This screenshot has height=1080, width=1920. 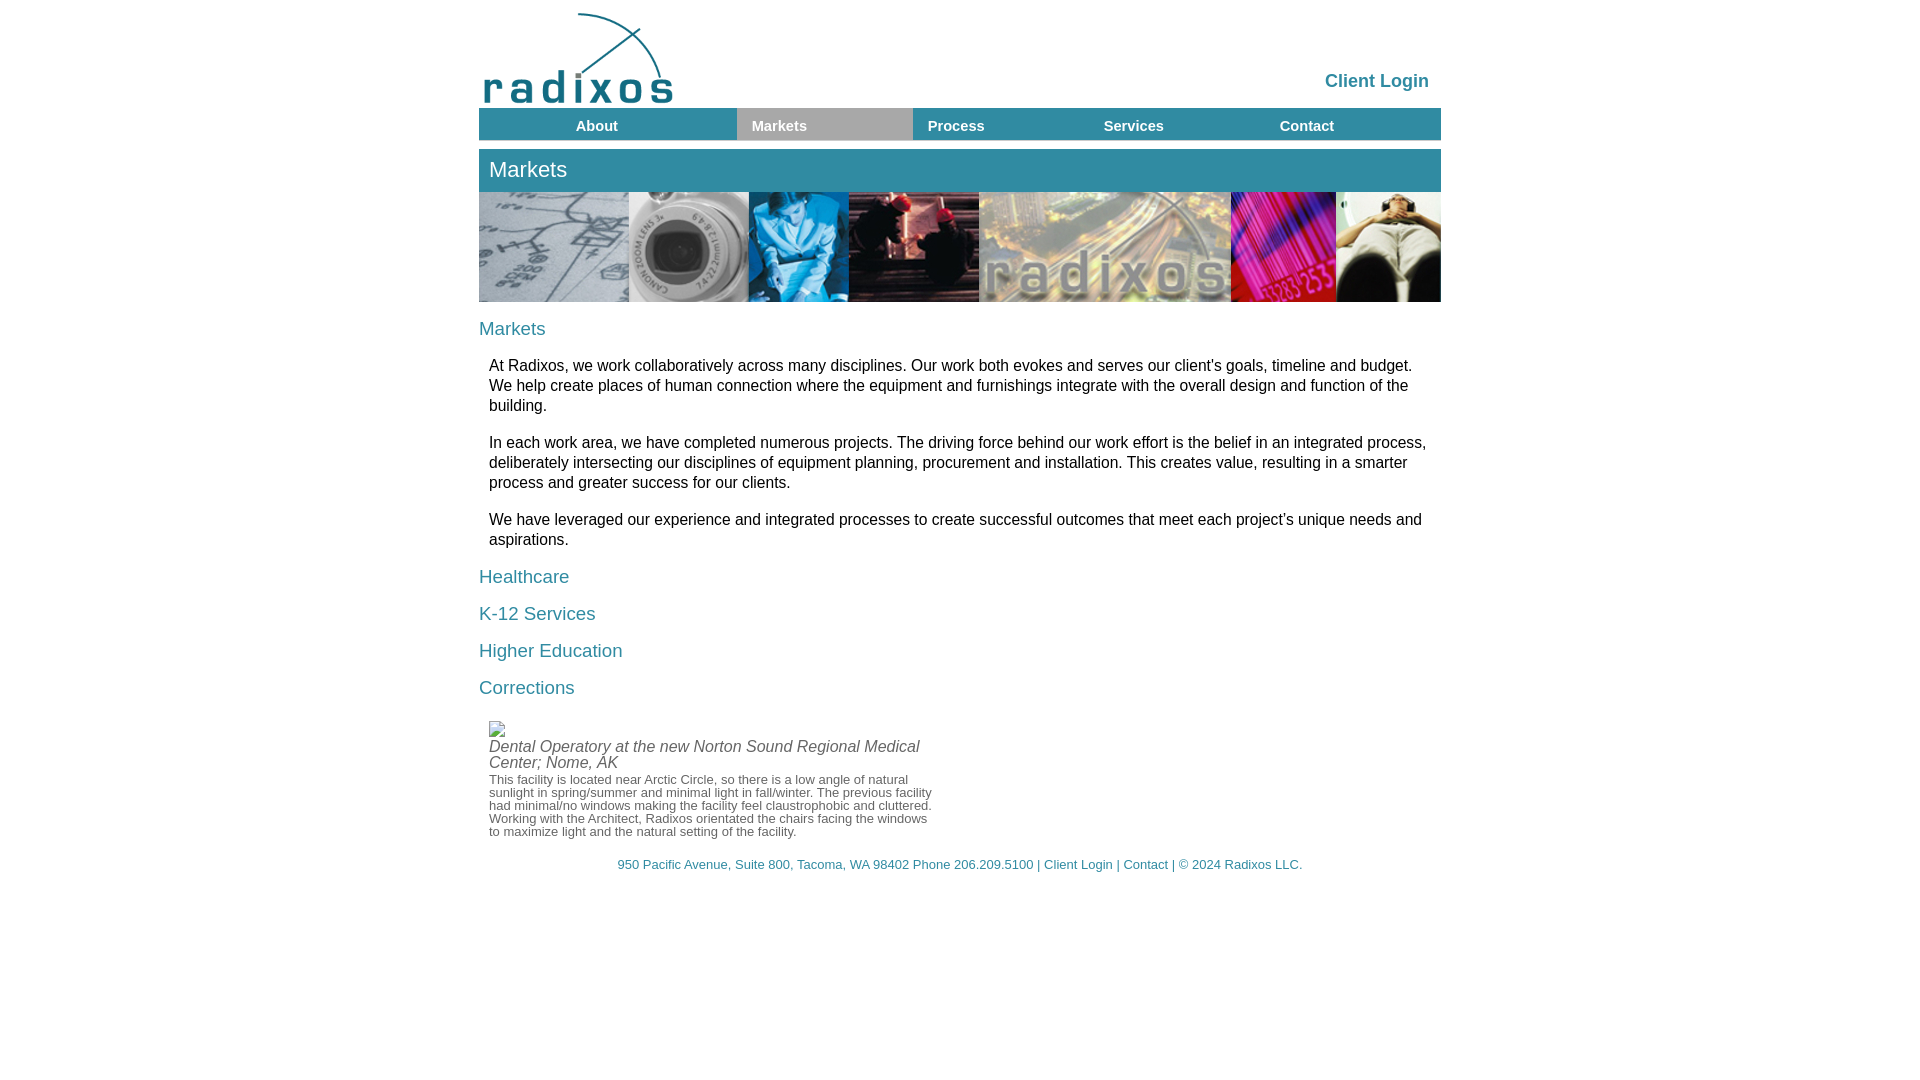 What do you see at coordinates (1080, 864) in the screenshot?
I see `Client Login` at bounding box center [1080, 864].